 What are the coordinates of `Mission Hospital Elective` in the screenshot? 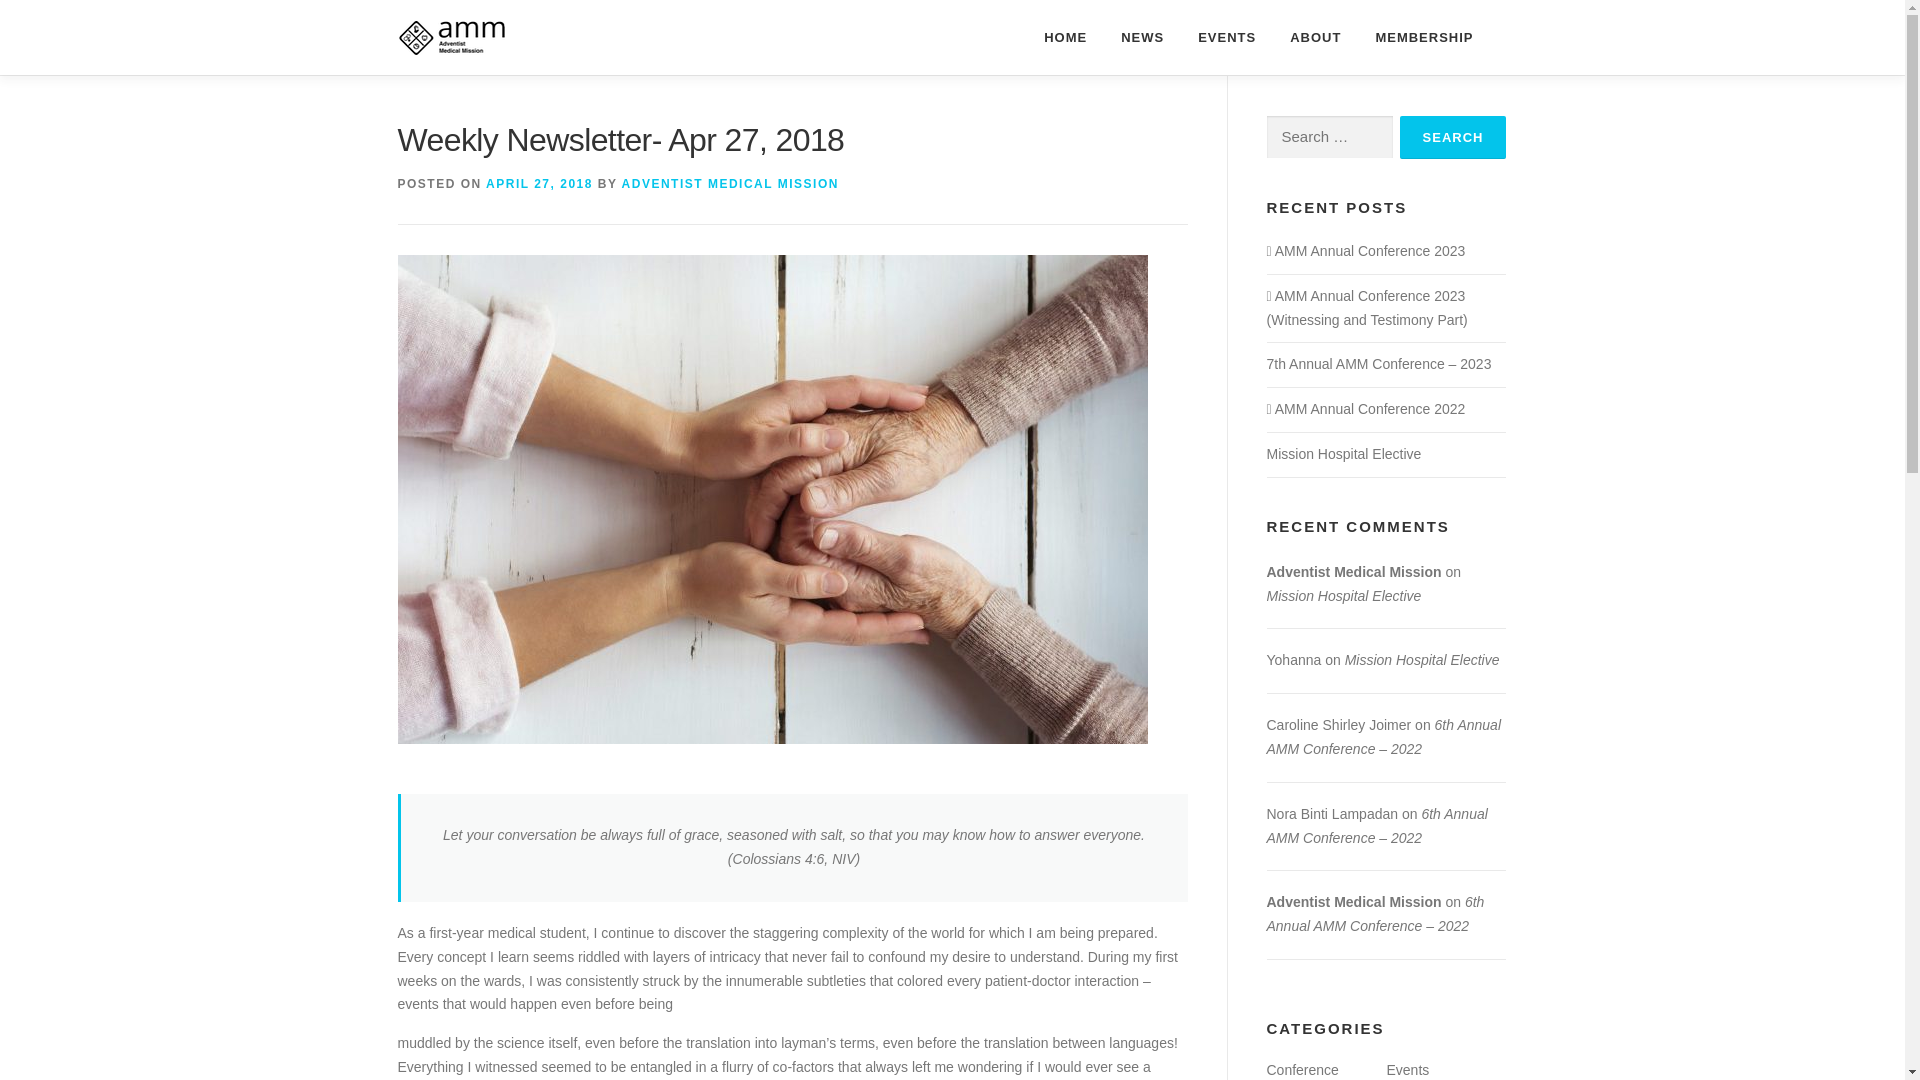 It's located at (1422, 660).